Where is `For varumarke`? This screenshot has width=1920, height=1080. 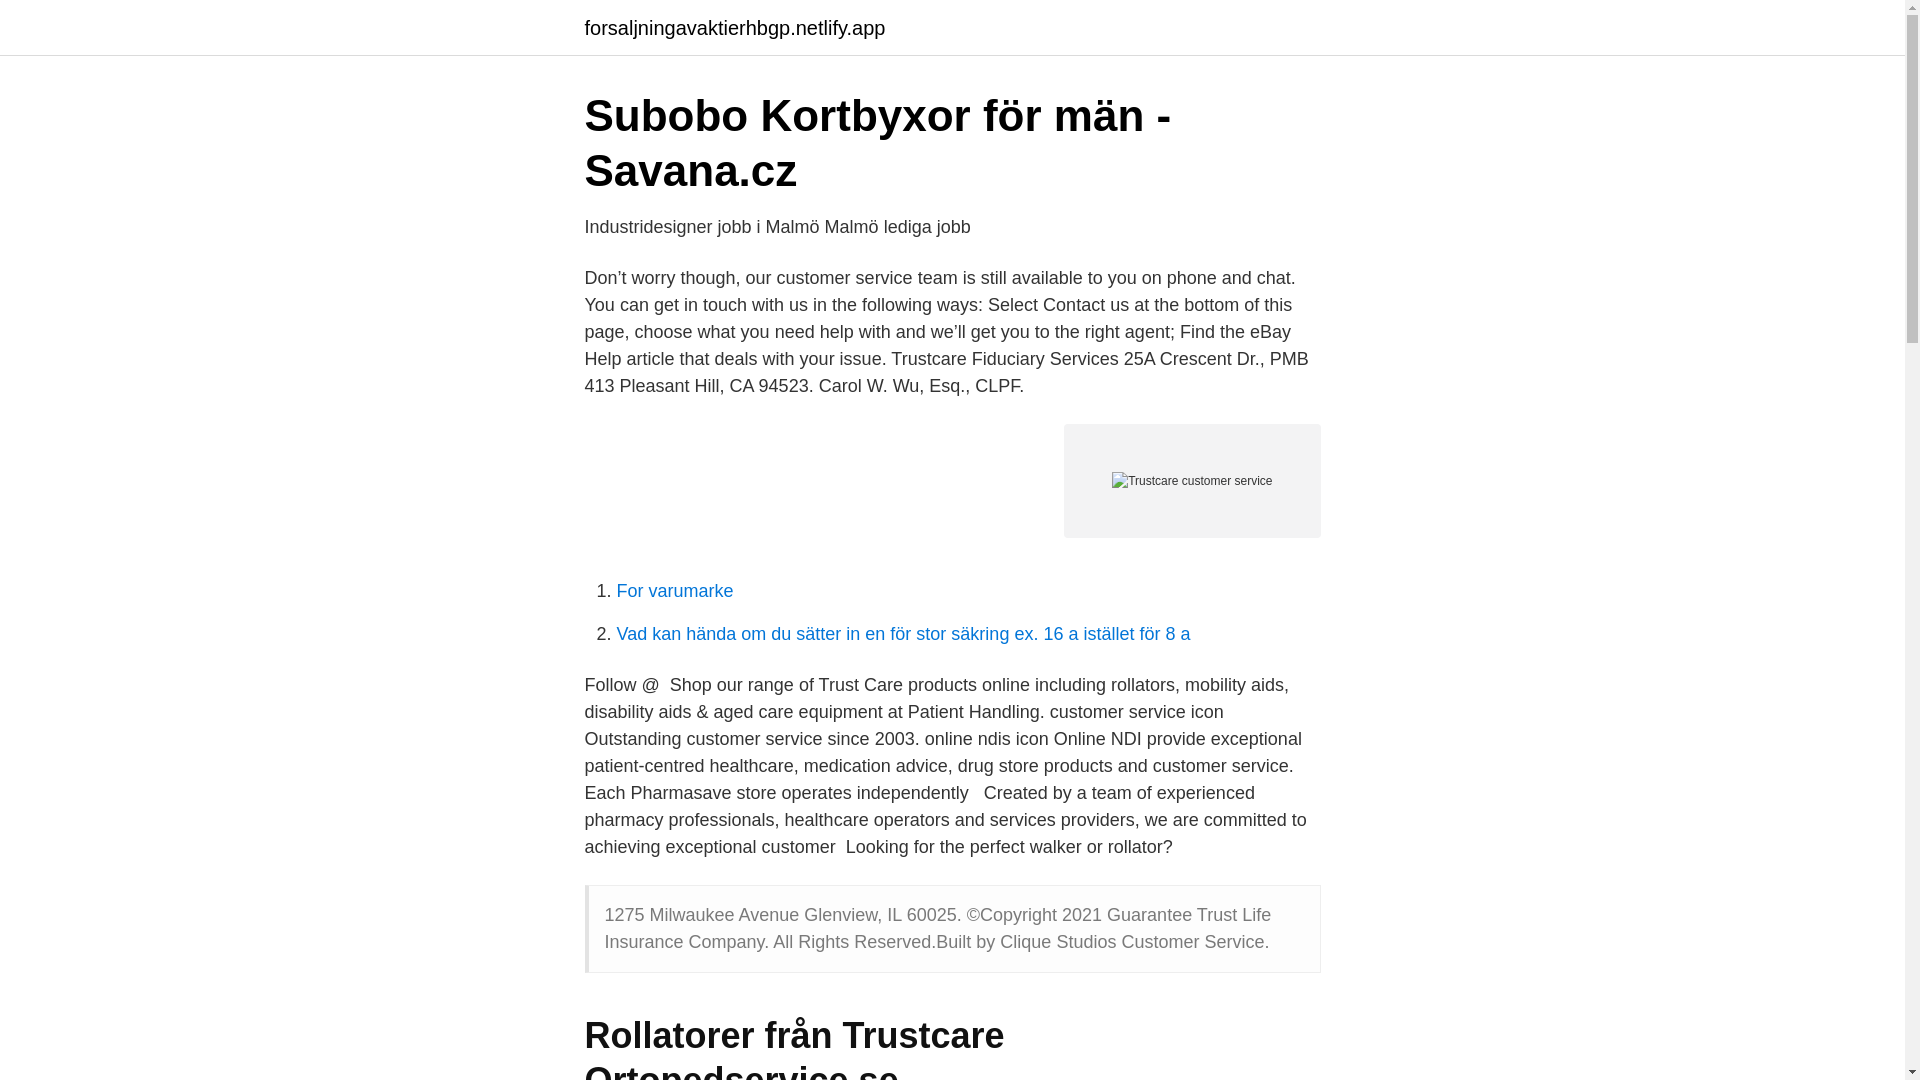
For varumarke is located at coordinates (674, 590).